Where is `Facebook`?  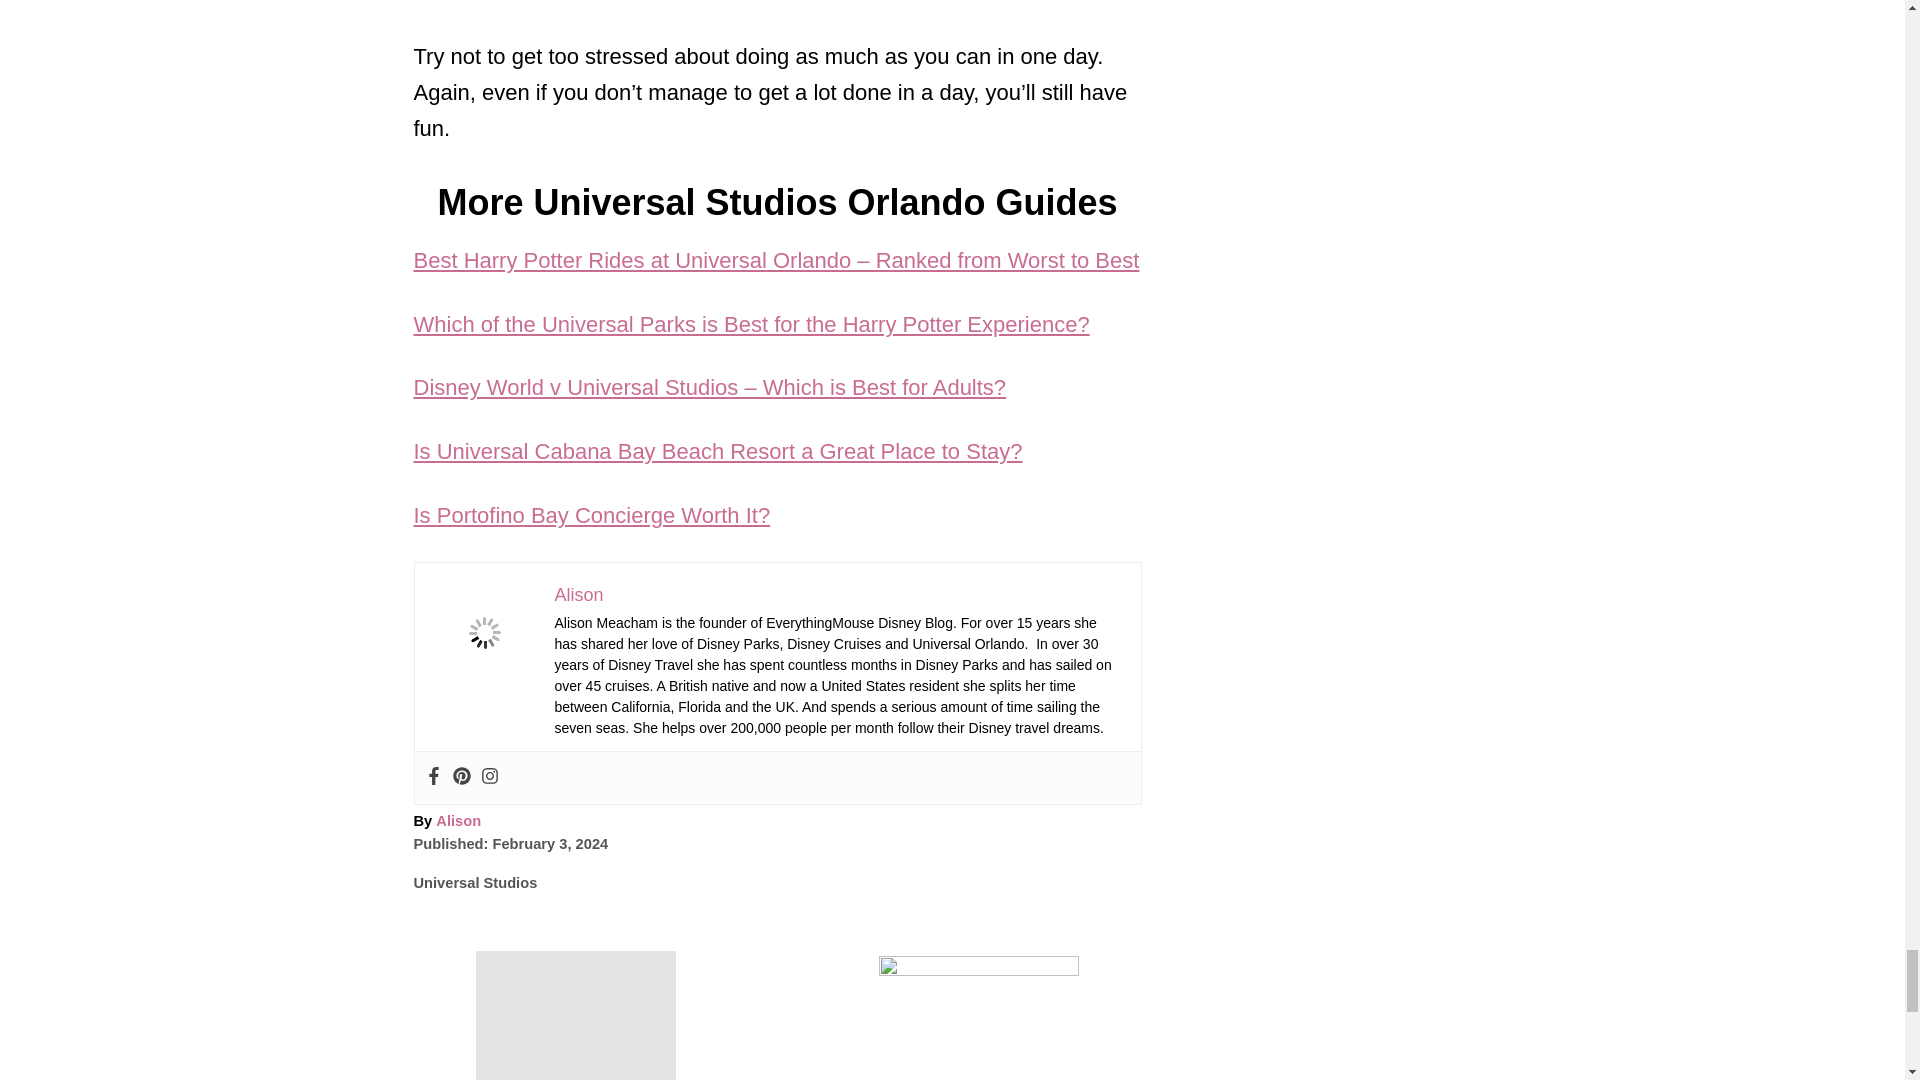 Facebook is located at coordinates (432, 778).